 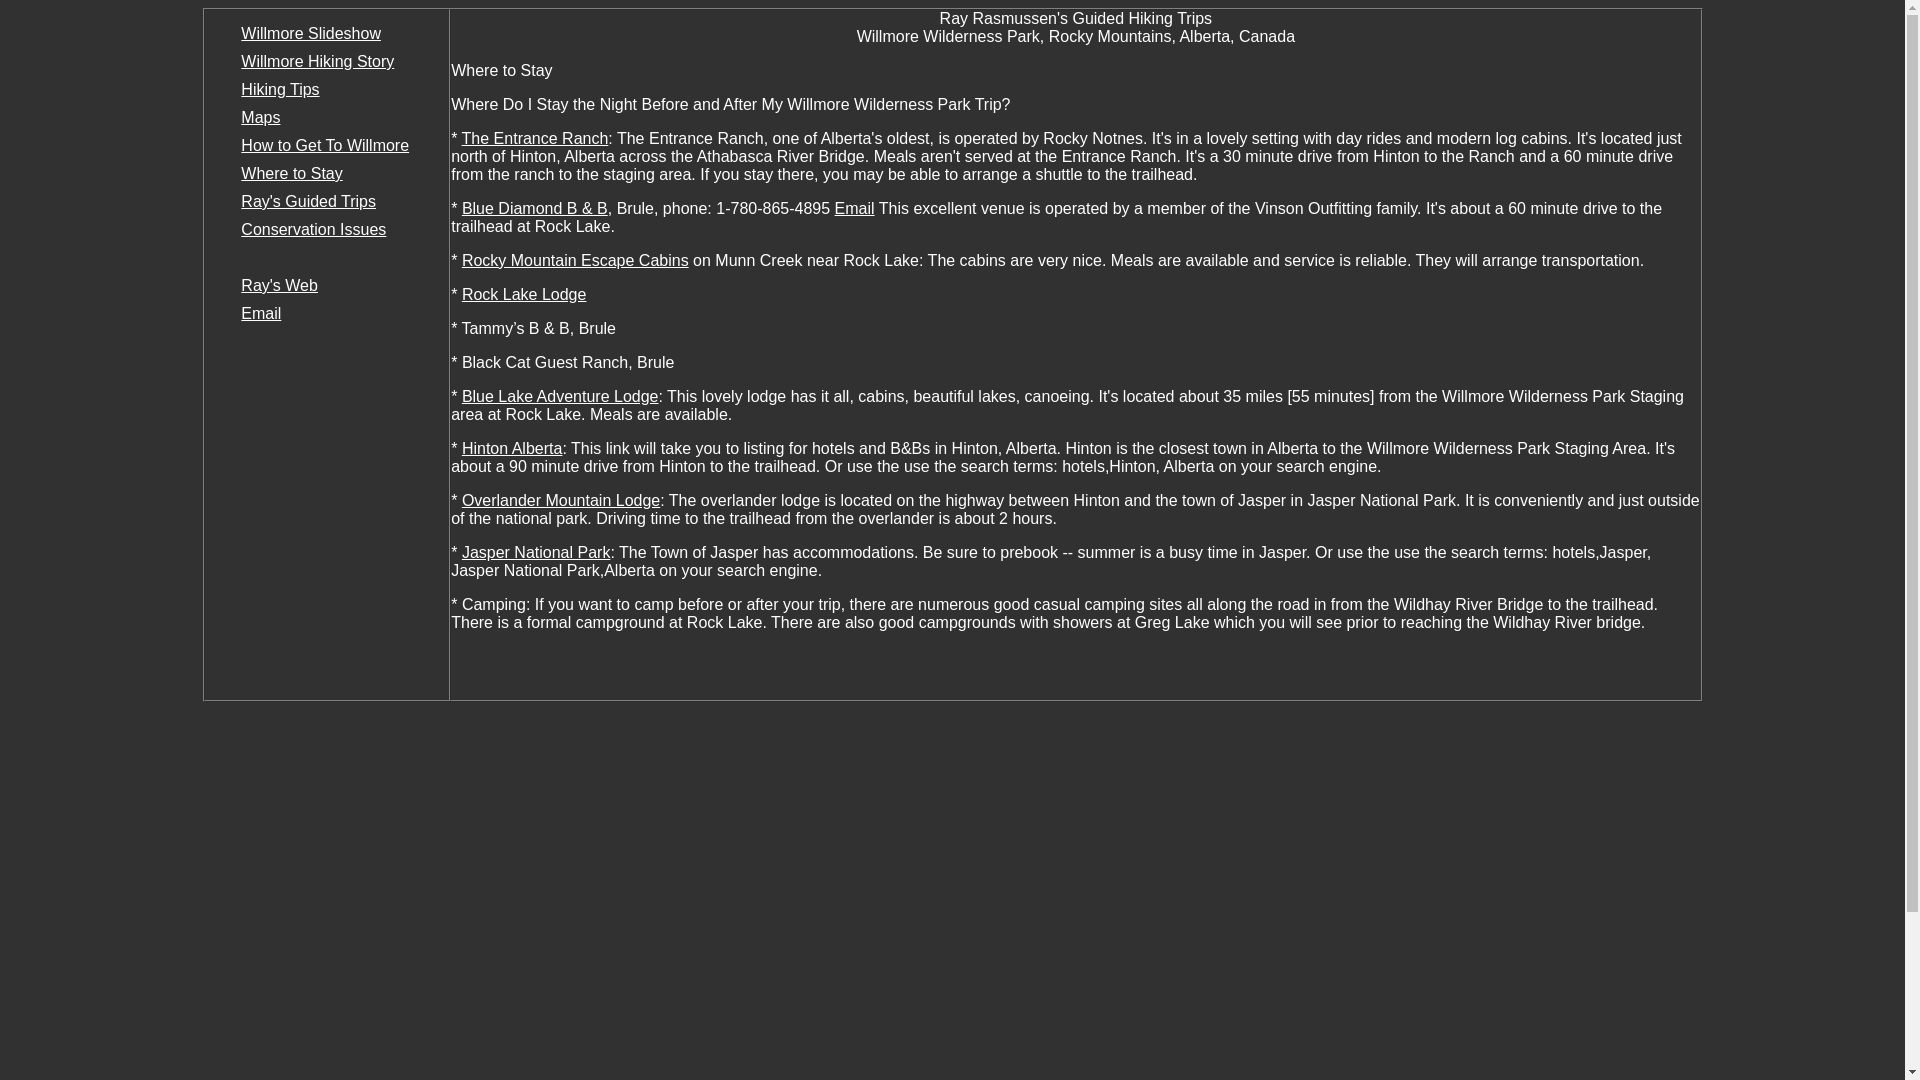 What do you see at coordinates (535, 138) in the screenshot?
I see `The Entrance Ranch` at bounding box center [535, 138].